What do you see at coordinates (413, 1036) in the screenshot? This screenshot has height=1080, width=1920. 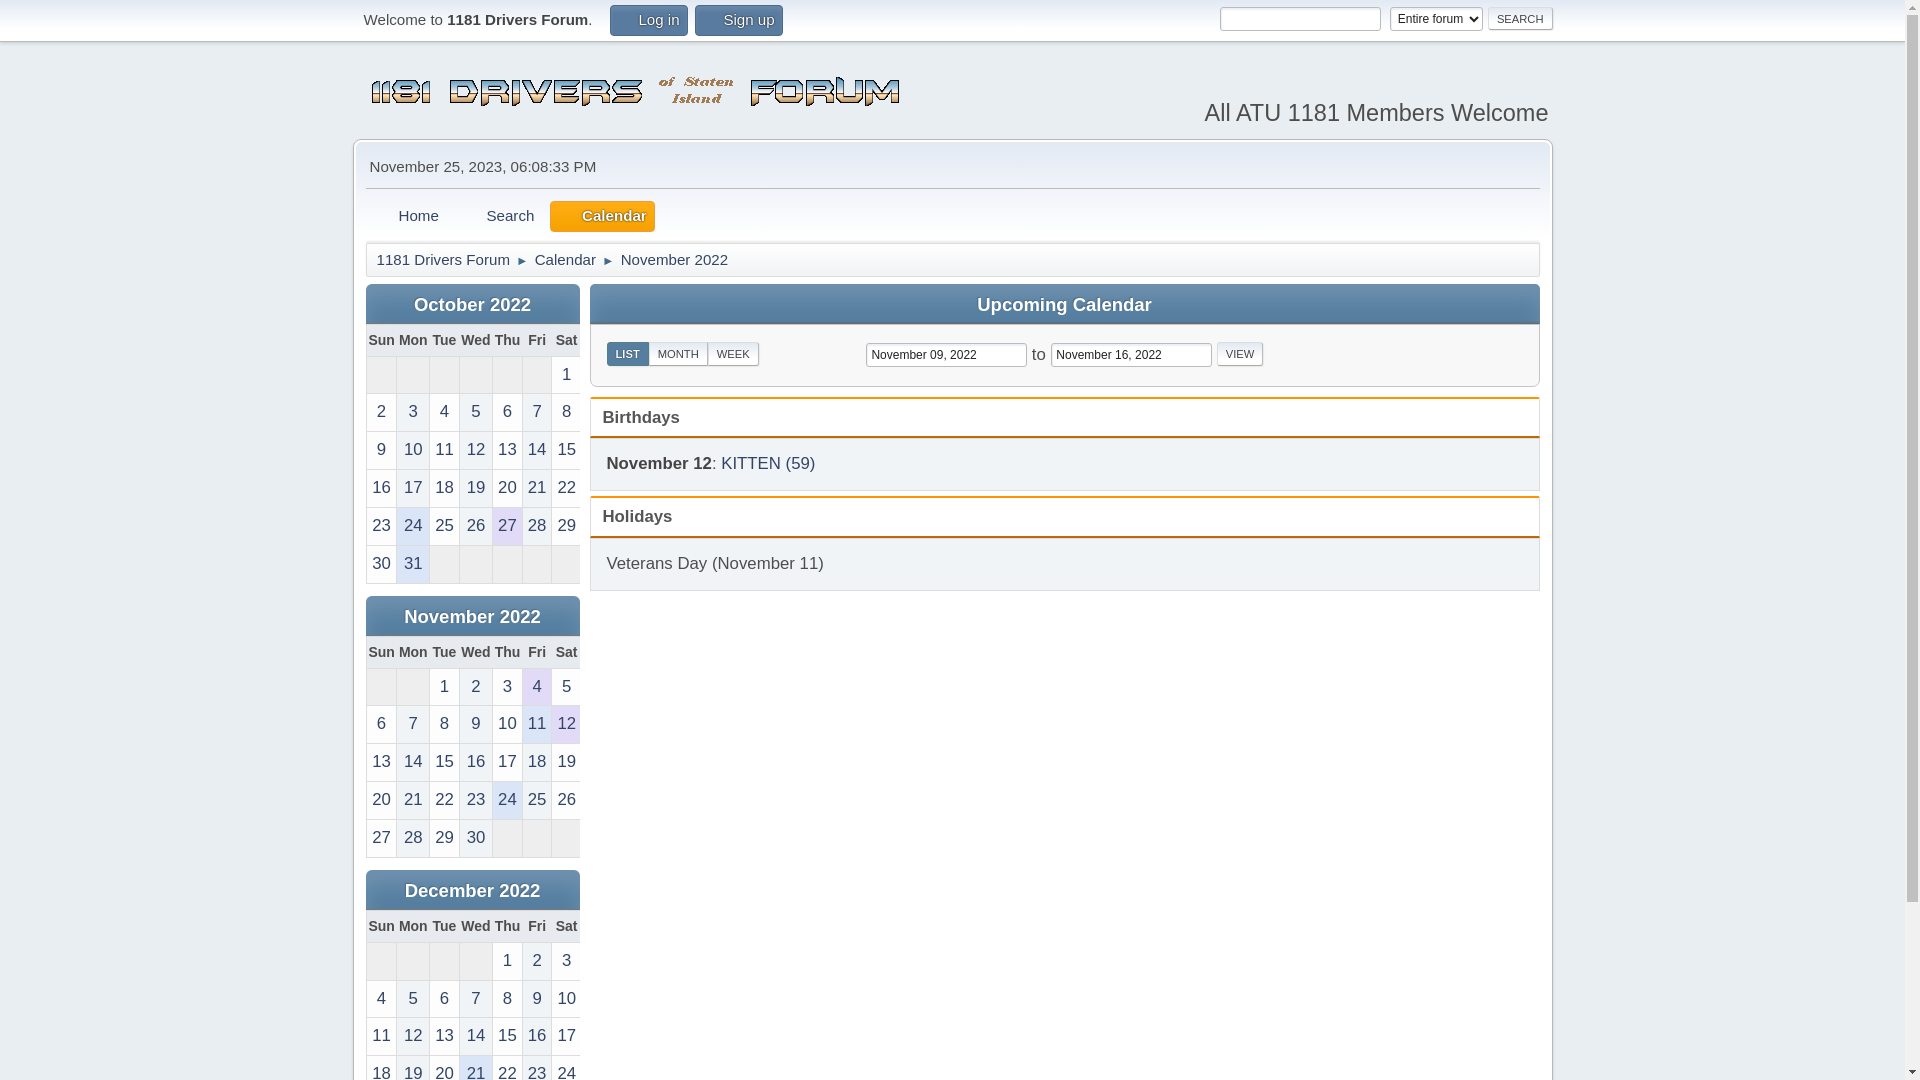 I see `12` at bounding box center [413, 1036].